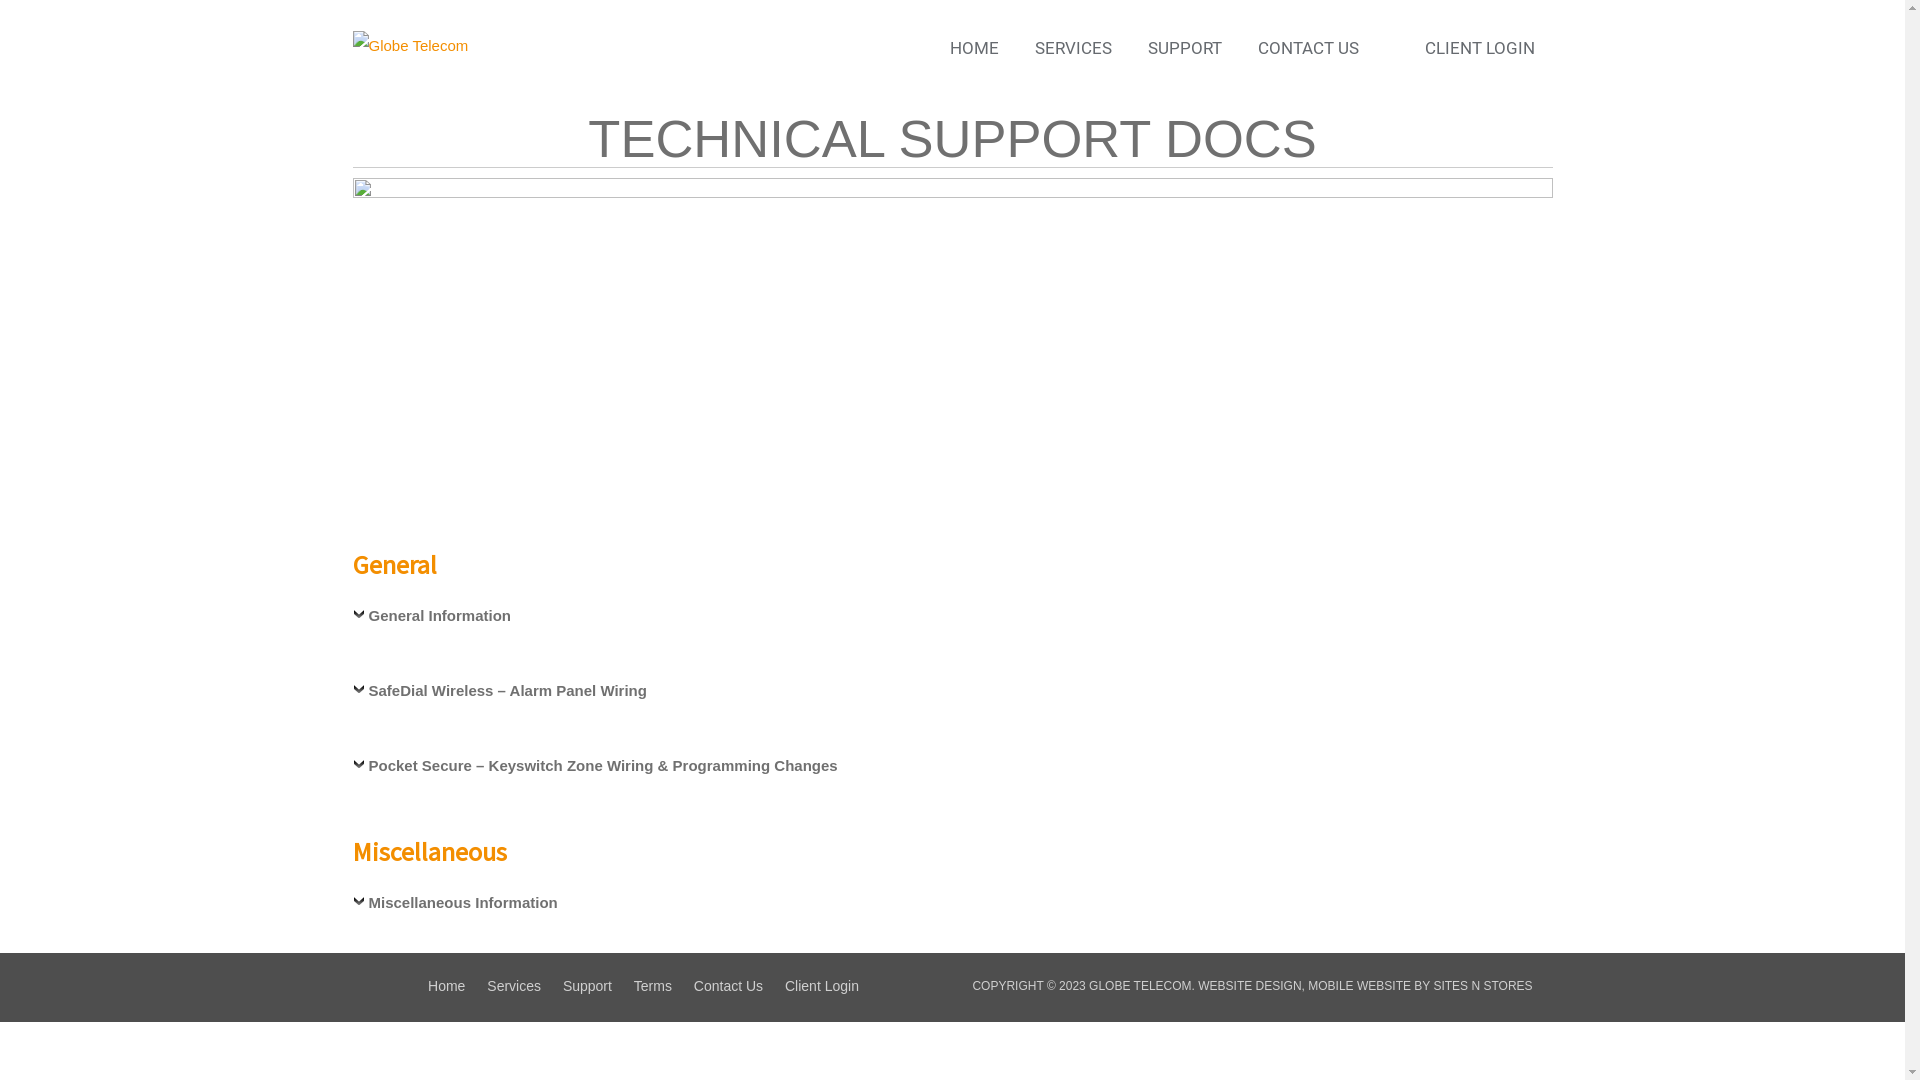 This screenshot has width=1920, height=1080. What do you see at coordinates (456, 986) in the screenshot?
I see `Home` at bounding box center [456, 986].